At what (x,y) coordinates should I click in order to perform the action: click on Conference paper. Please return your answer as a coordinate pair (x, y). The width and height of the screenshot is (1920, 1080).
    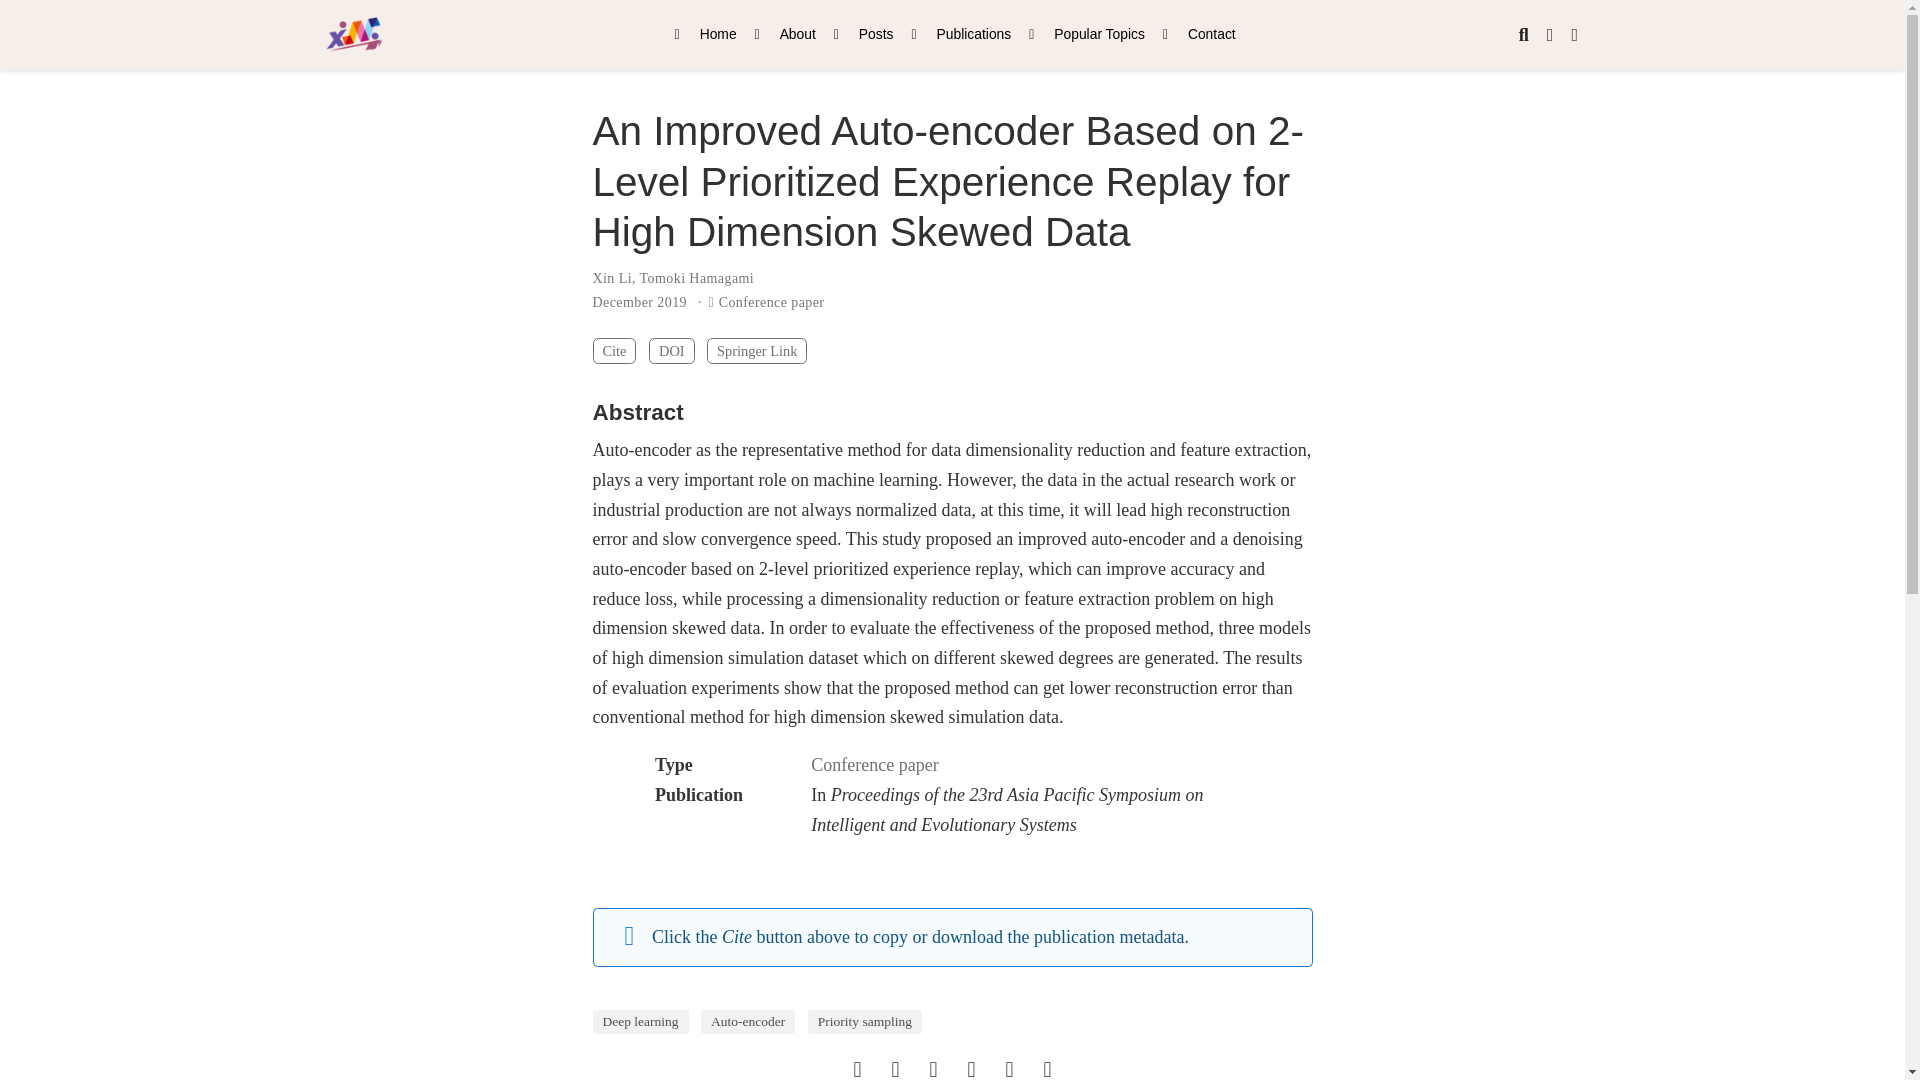
    Looking at the image, I should click on (772, 302).